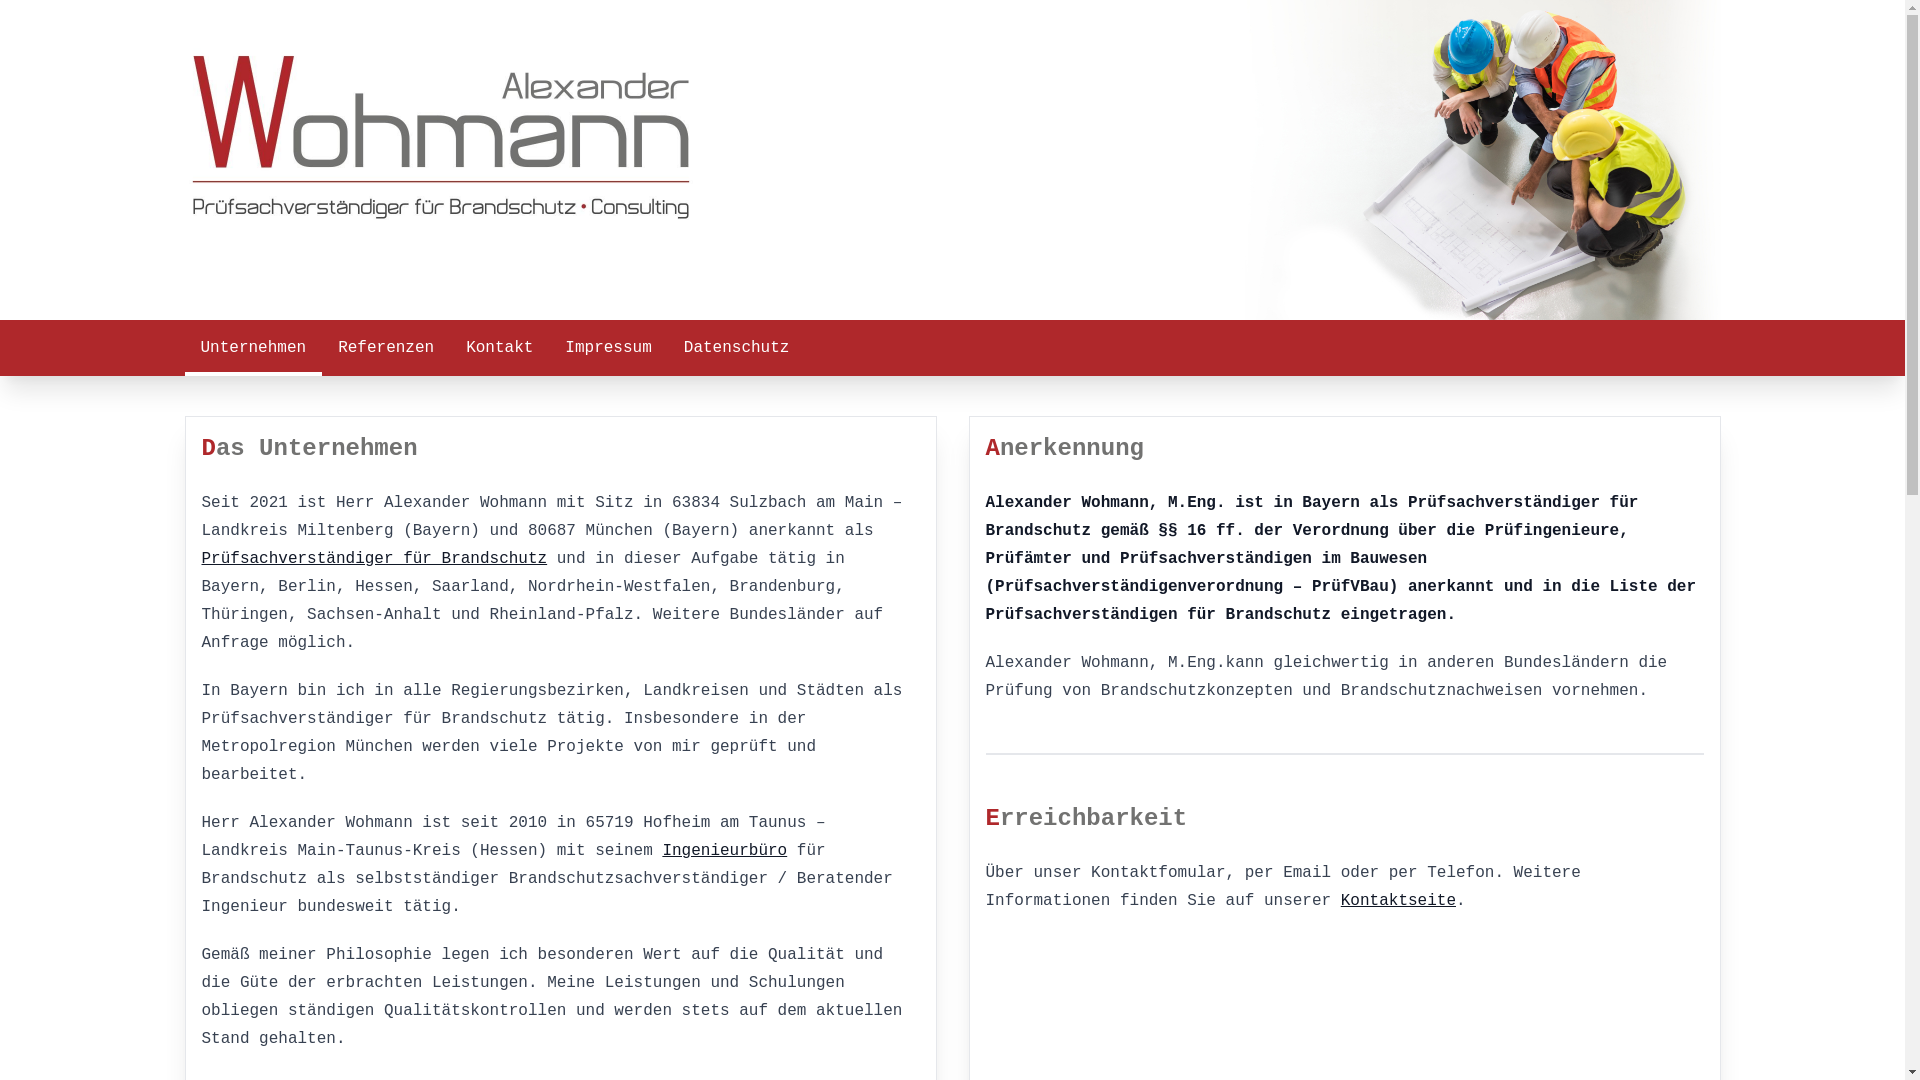 This screenshot has width=1920, height=1080. Describe the element at coordinates (253, 348) in the screenshot. I see `Unternehmen` at that location.